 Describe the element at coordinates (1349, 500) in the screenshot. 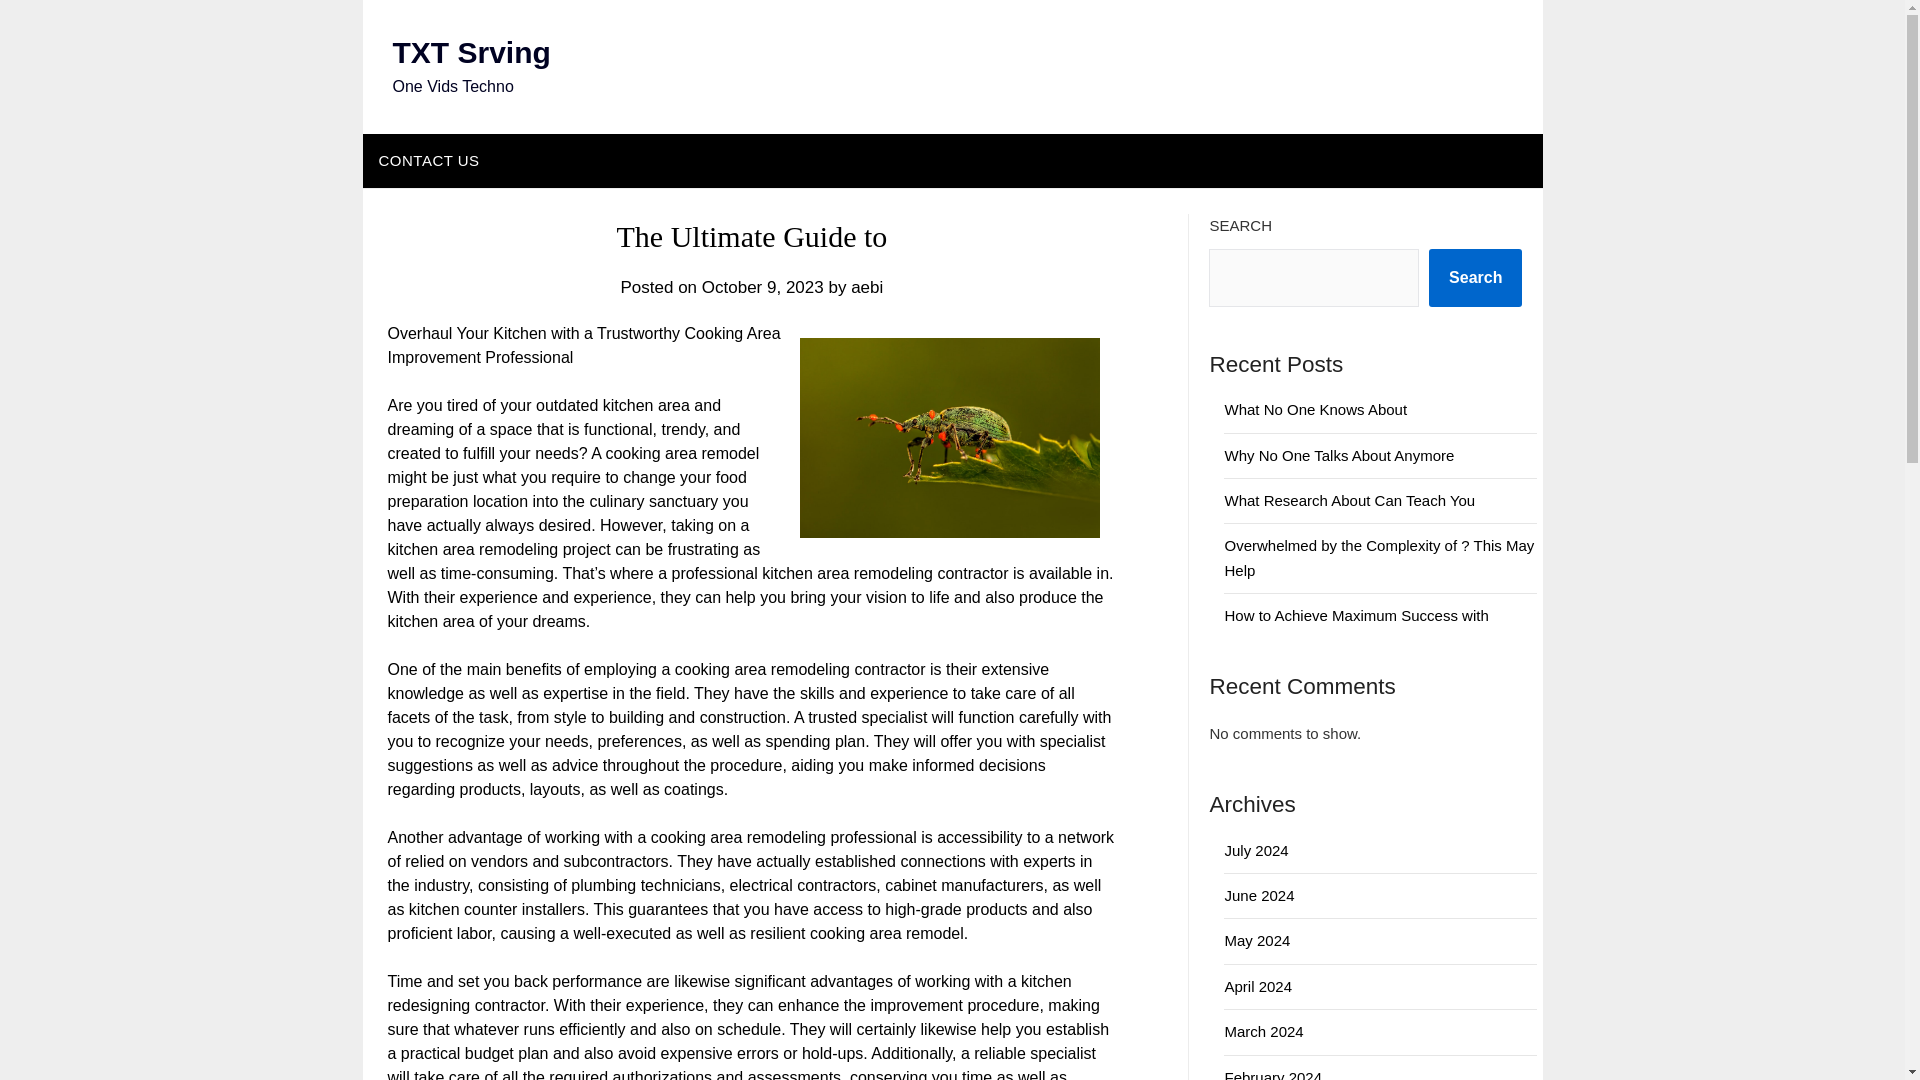

I see `What Research About Can Teach You` at that location.